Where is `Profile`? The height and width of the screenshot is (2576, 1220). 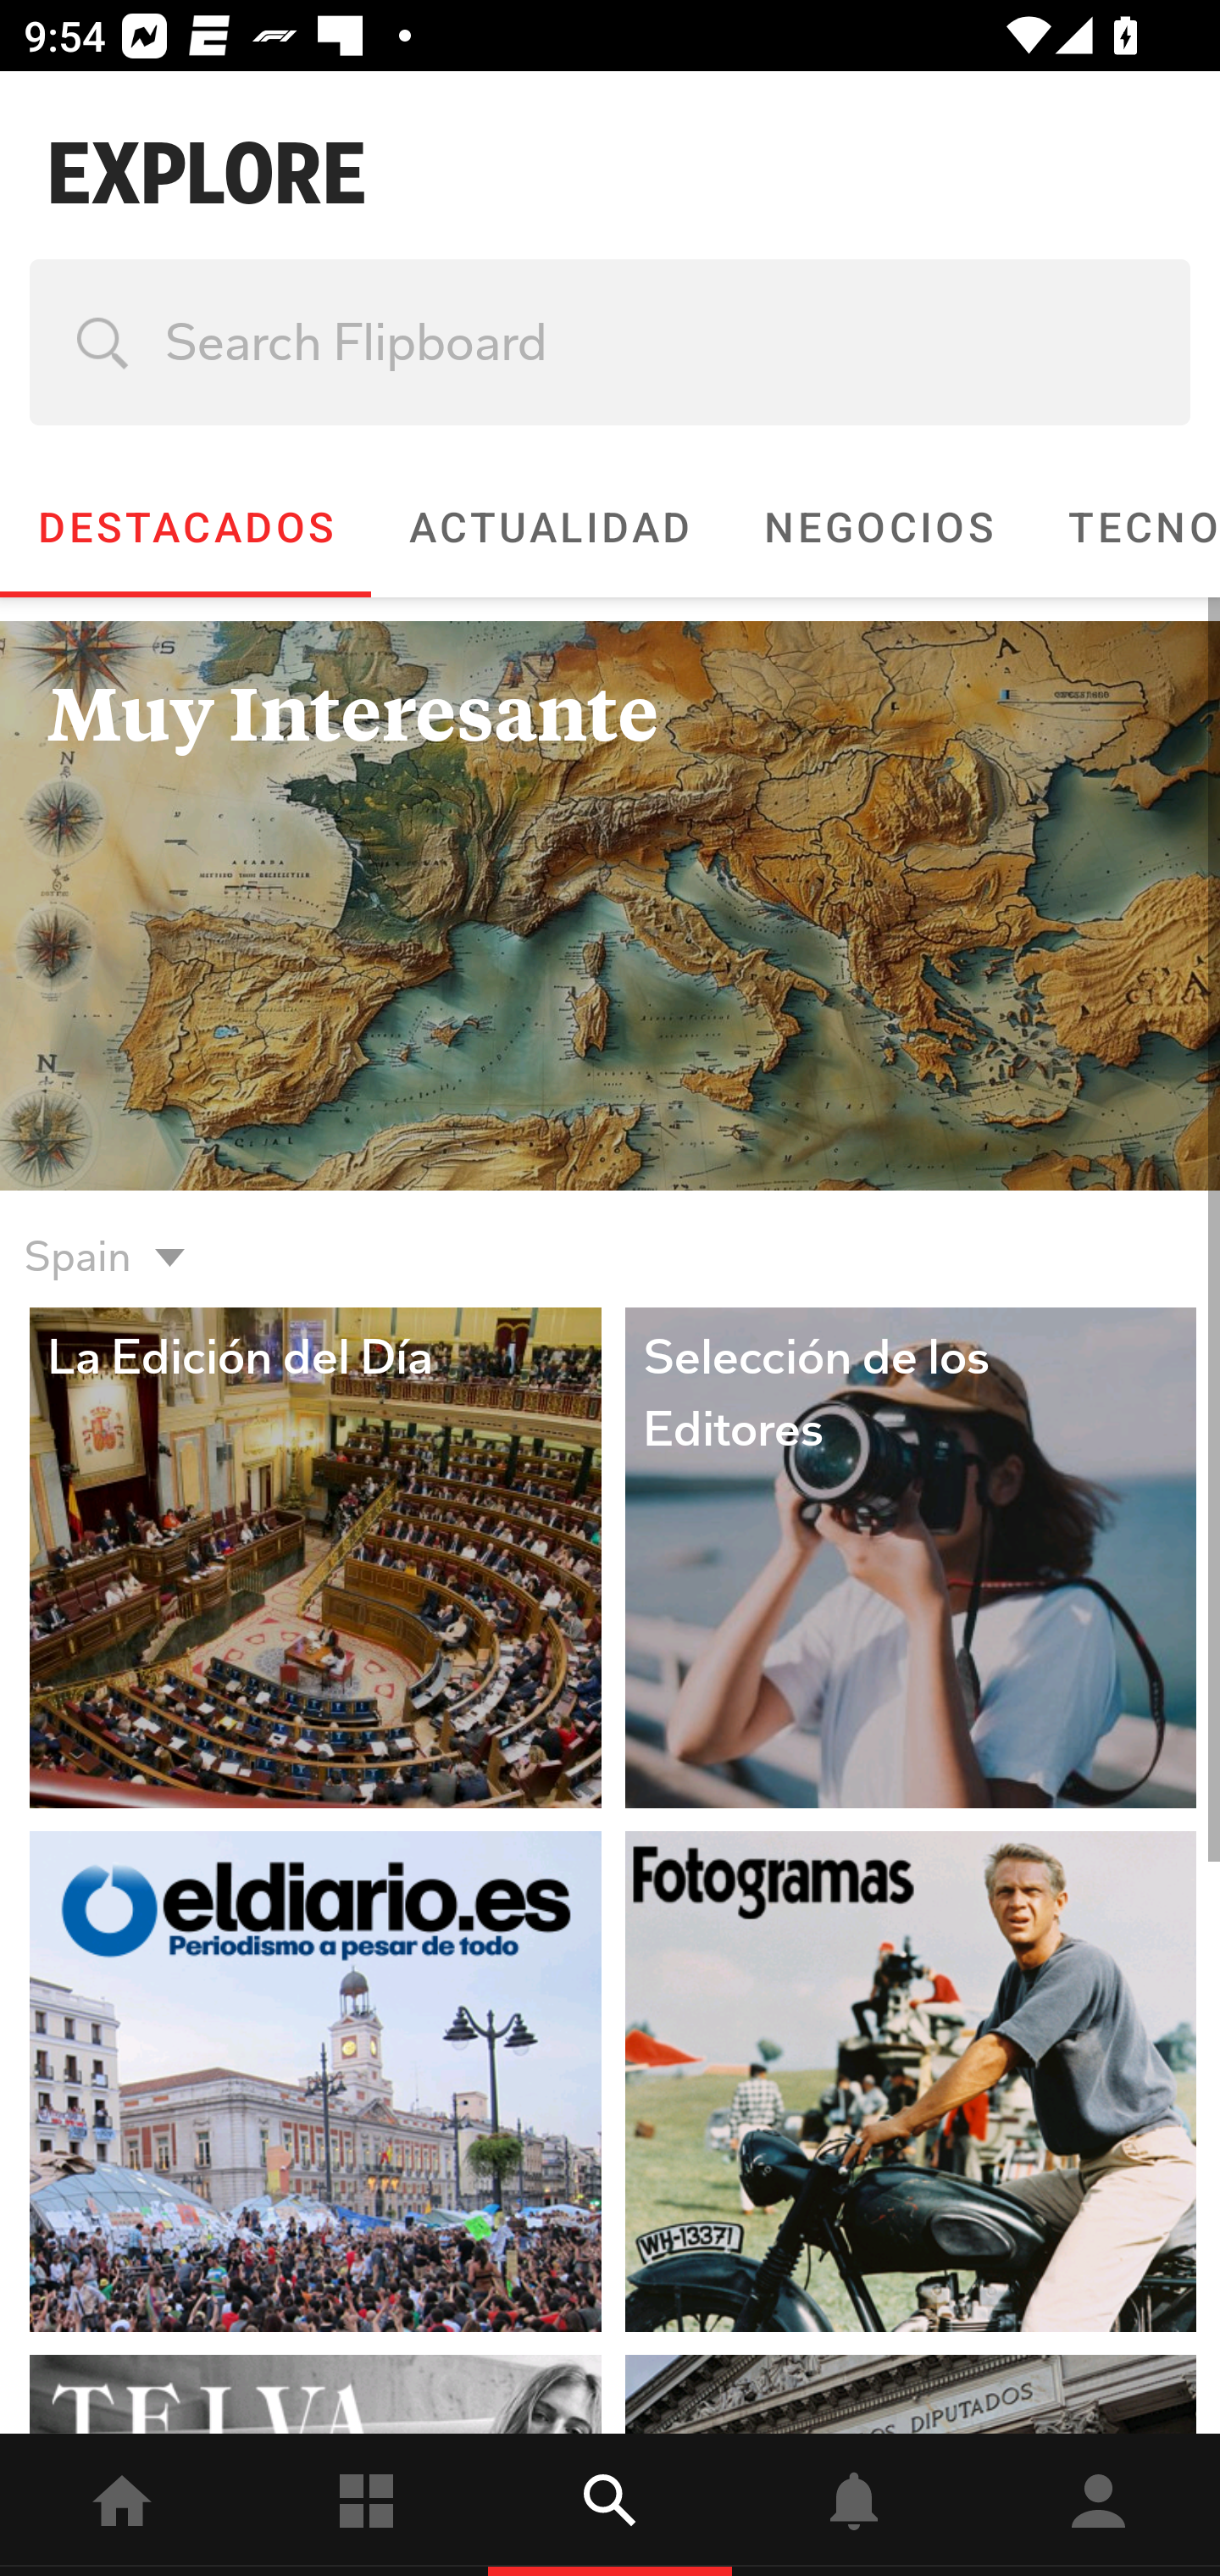
Profile is located at coordinates (1098, 2505).